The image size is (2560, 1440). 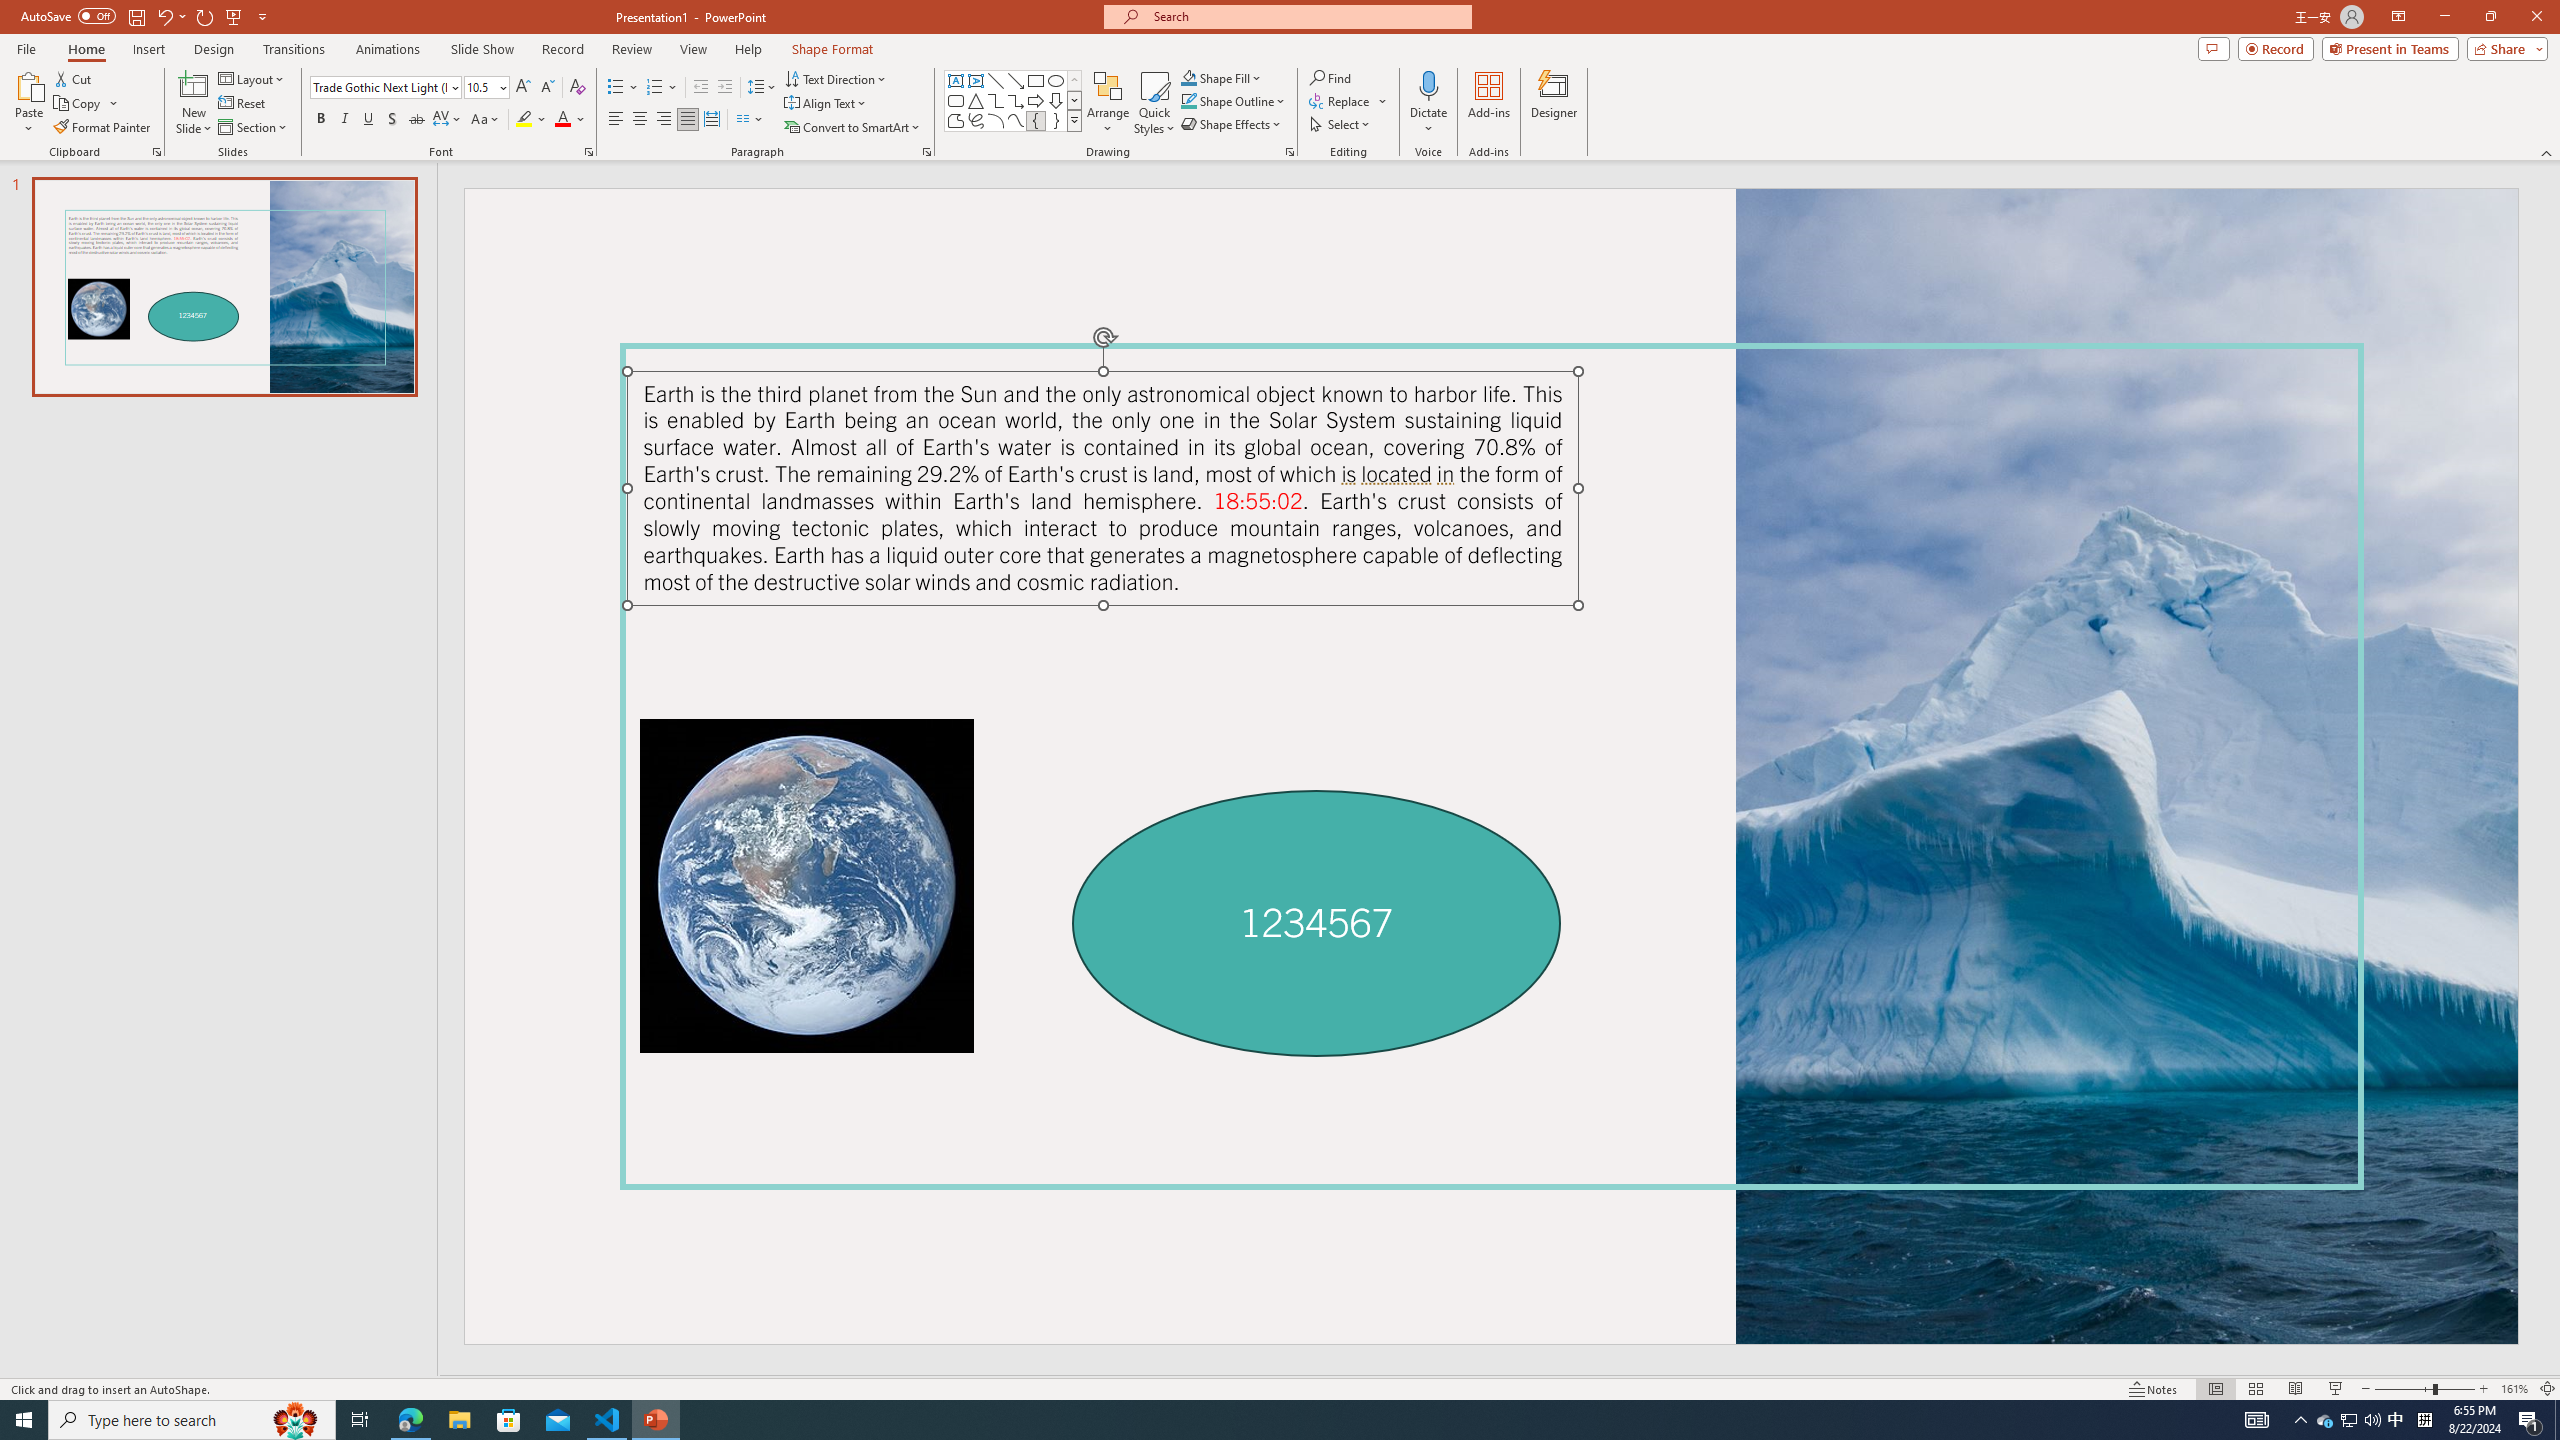 What do you see at coordinates (1074, 80) in the screenshot?
I see `Row up` at bounding box center [1074, 80].